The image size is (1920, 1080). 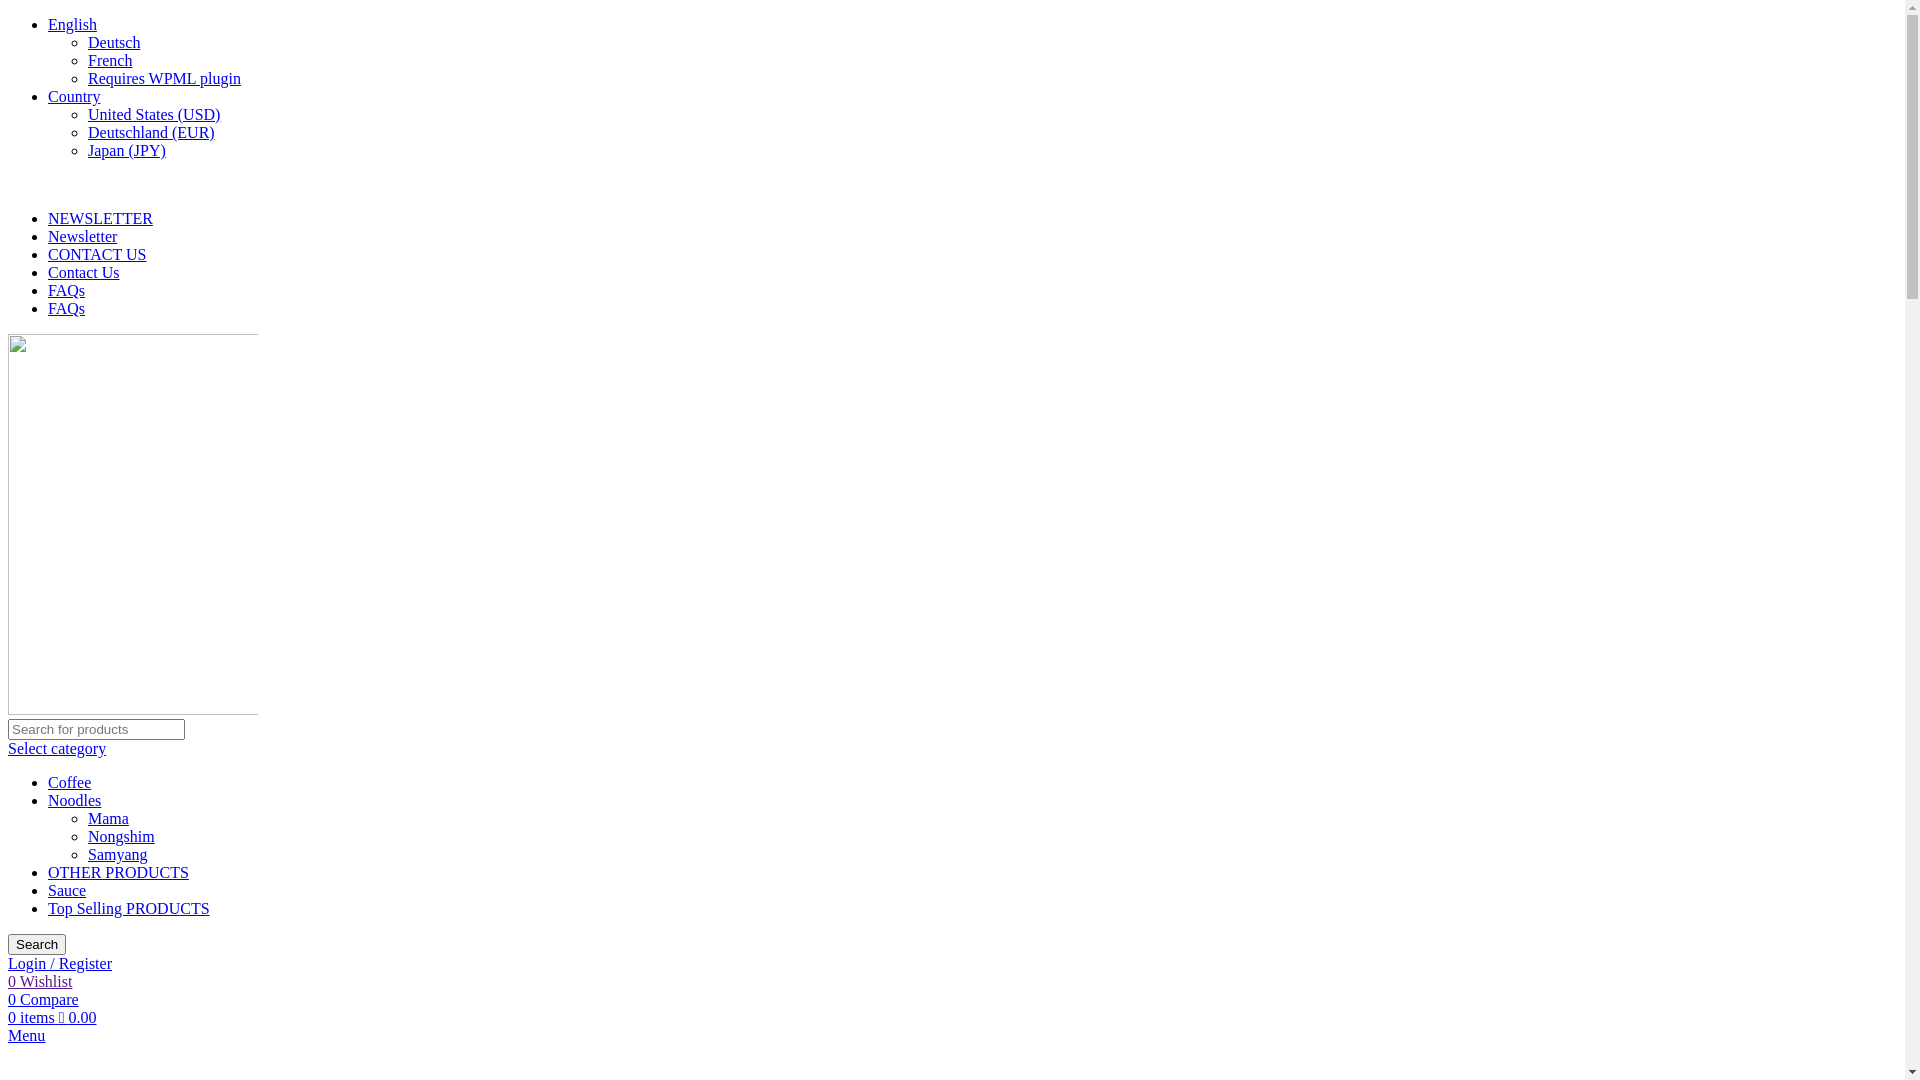 What do you see at coordinates (84, 272) in the screenshot?
I see `Contact Us` at bounding box center [84, 272].